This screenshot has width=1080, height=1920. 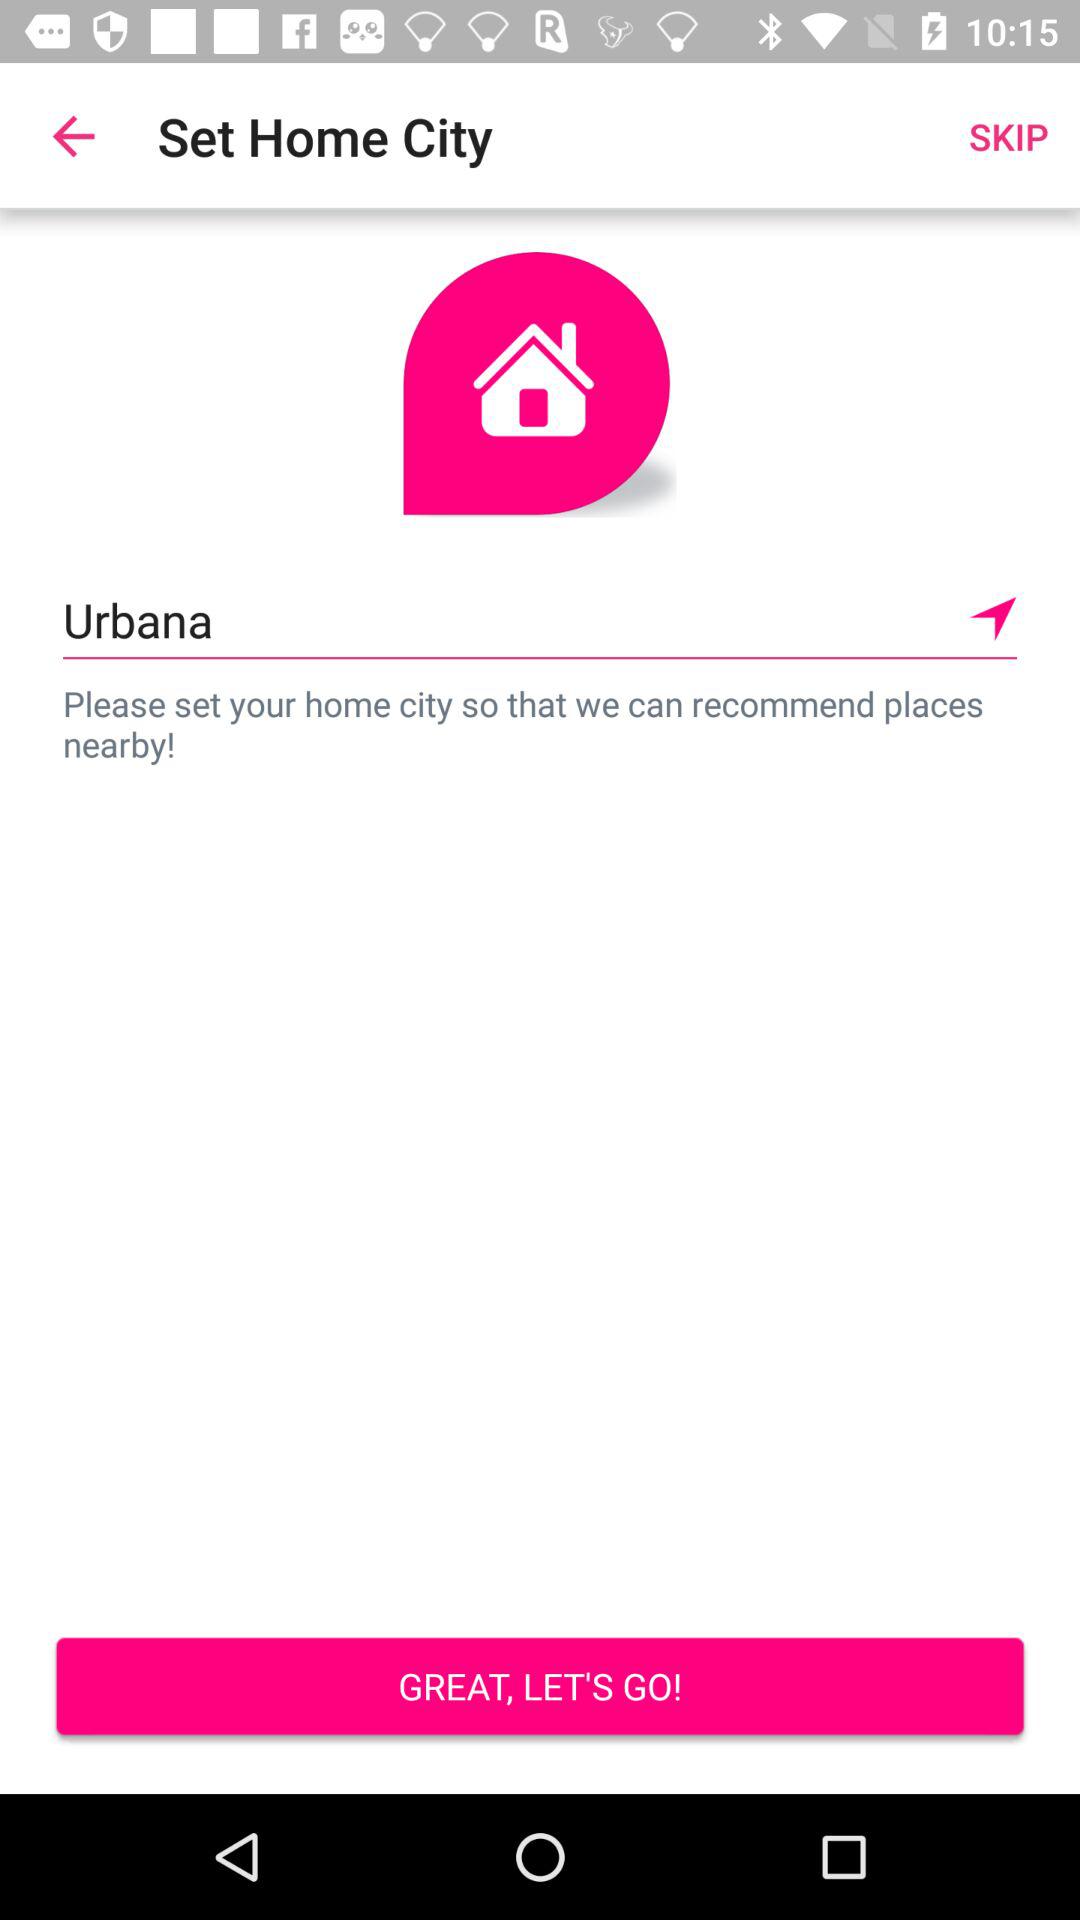 What do you see at coordinates (540, 1688) in the screenshot?
I see `launch item below the please set your item` at bounding box center [540, 1688].